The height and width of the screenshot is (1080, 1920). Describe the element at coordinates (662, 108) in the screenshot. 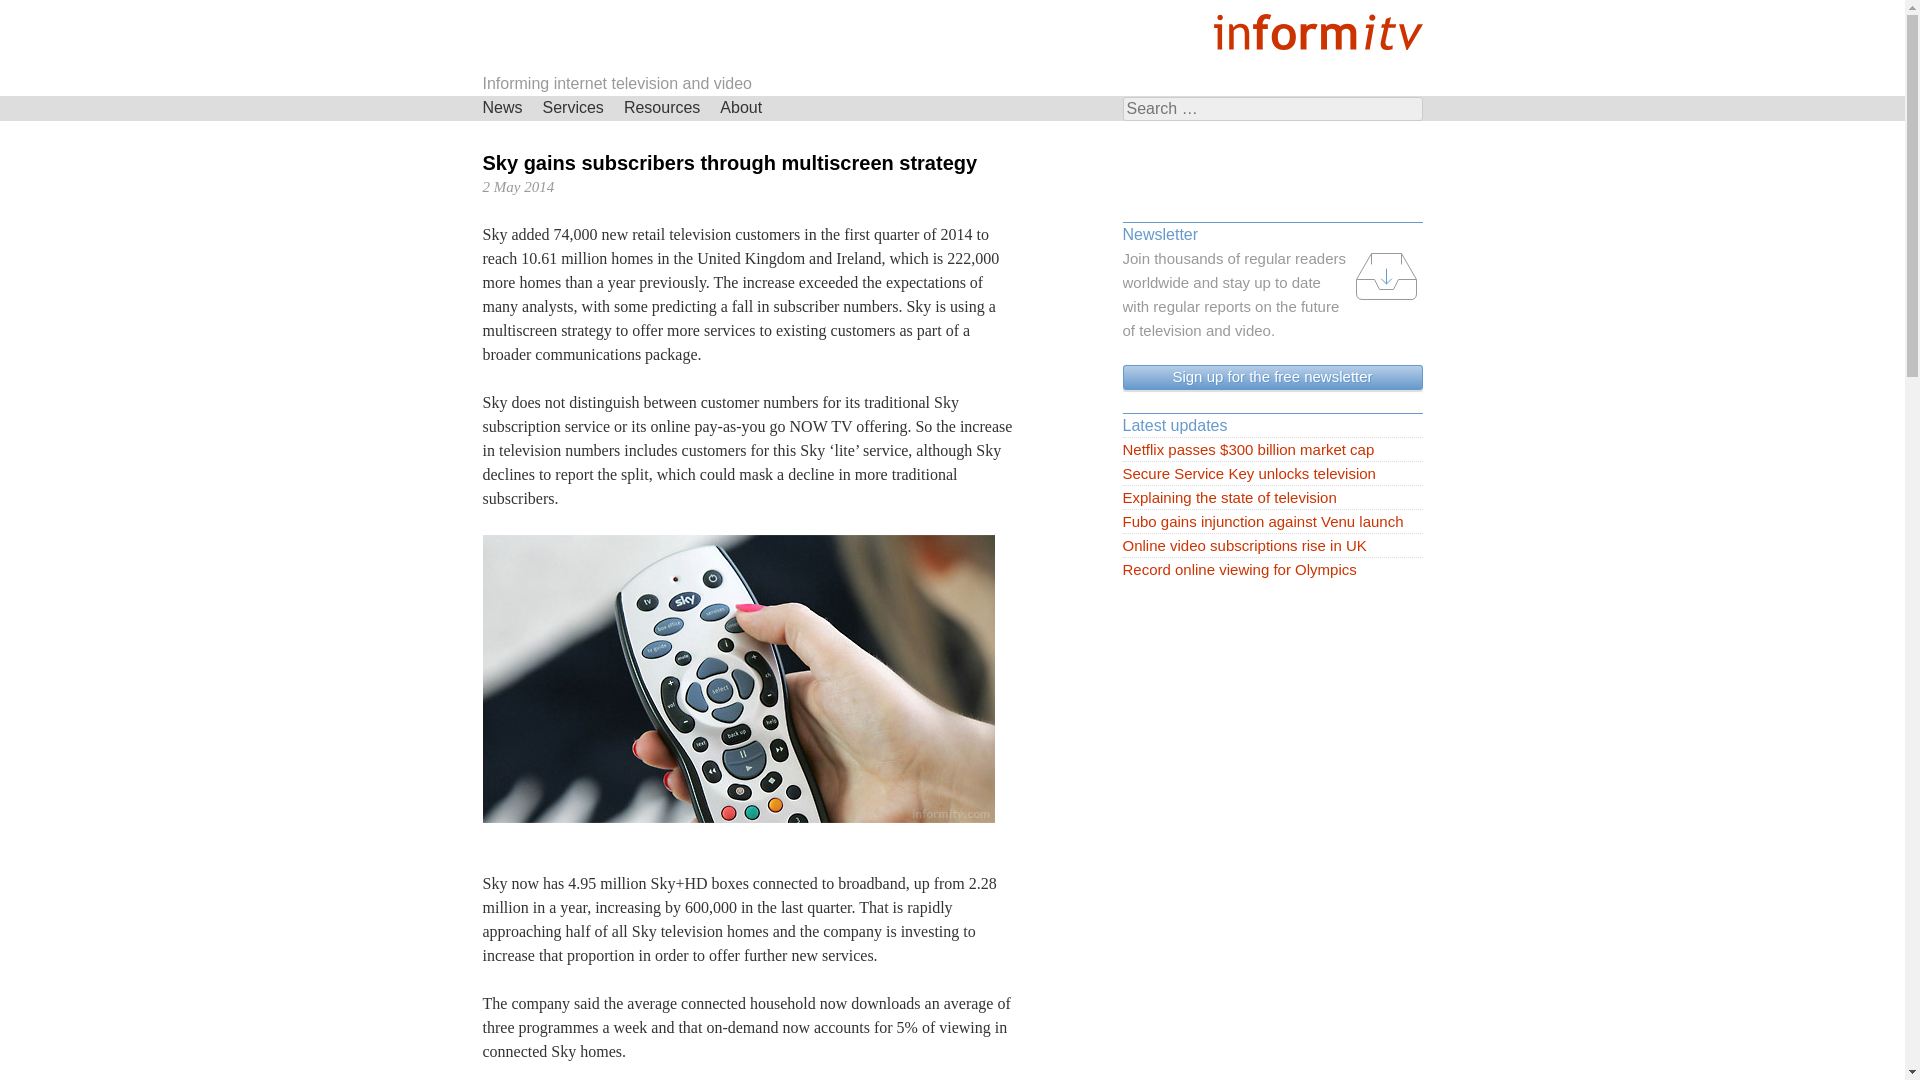

I see `Resources` at that location.